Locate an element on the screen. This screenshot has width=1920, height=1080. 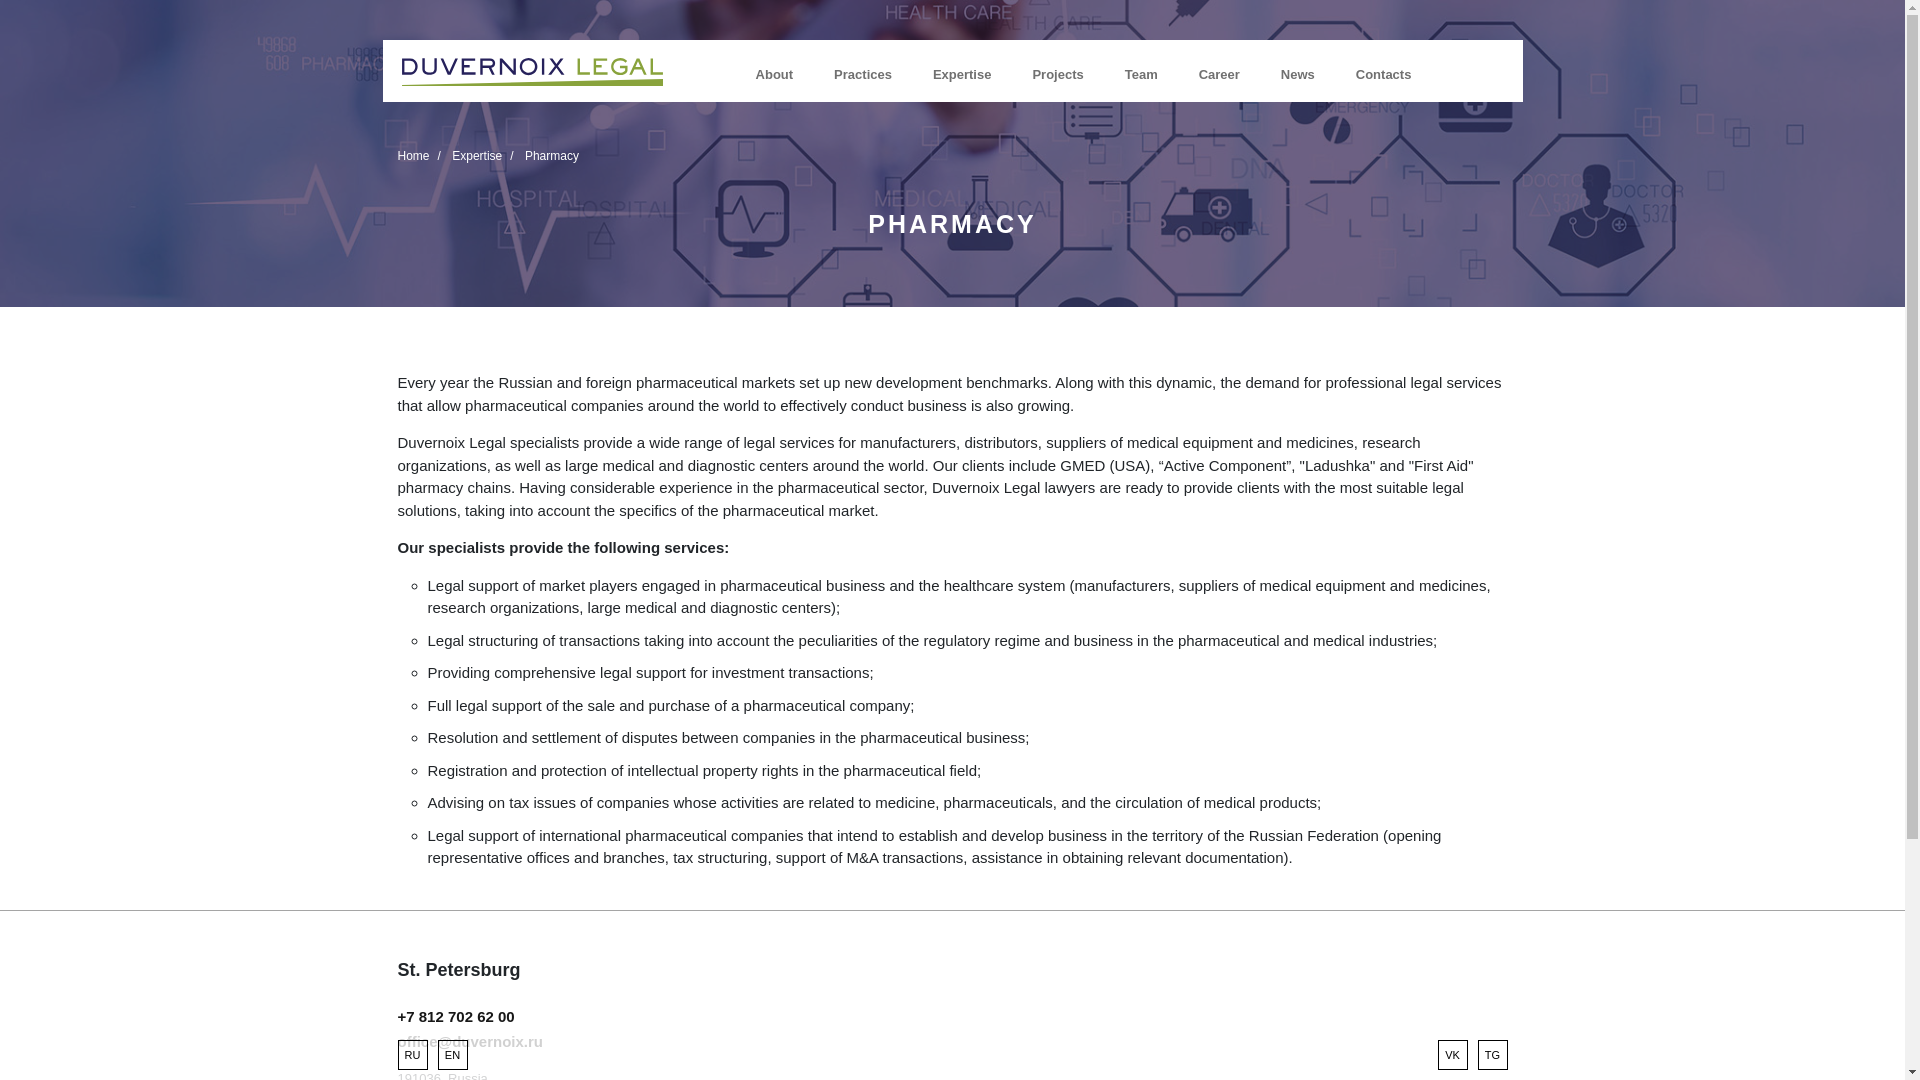
EN is located at coordinates (452, 1055).